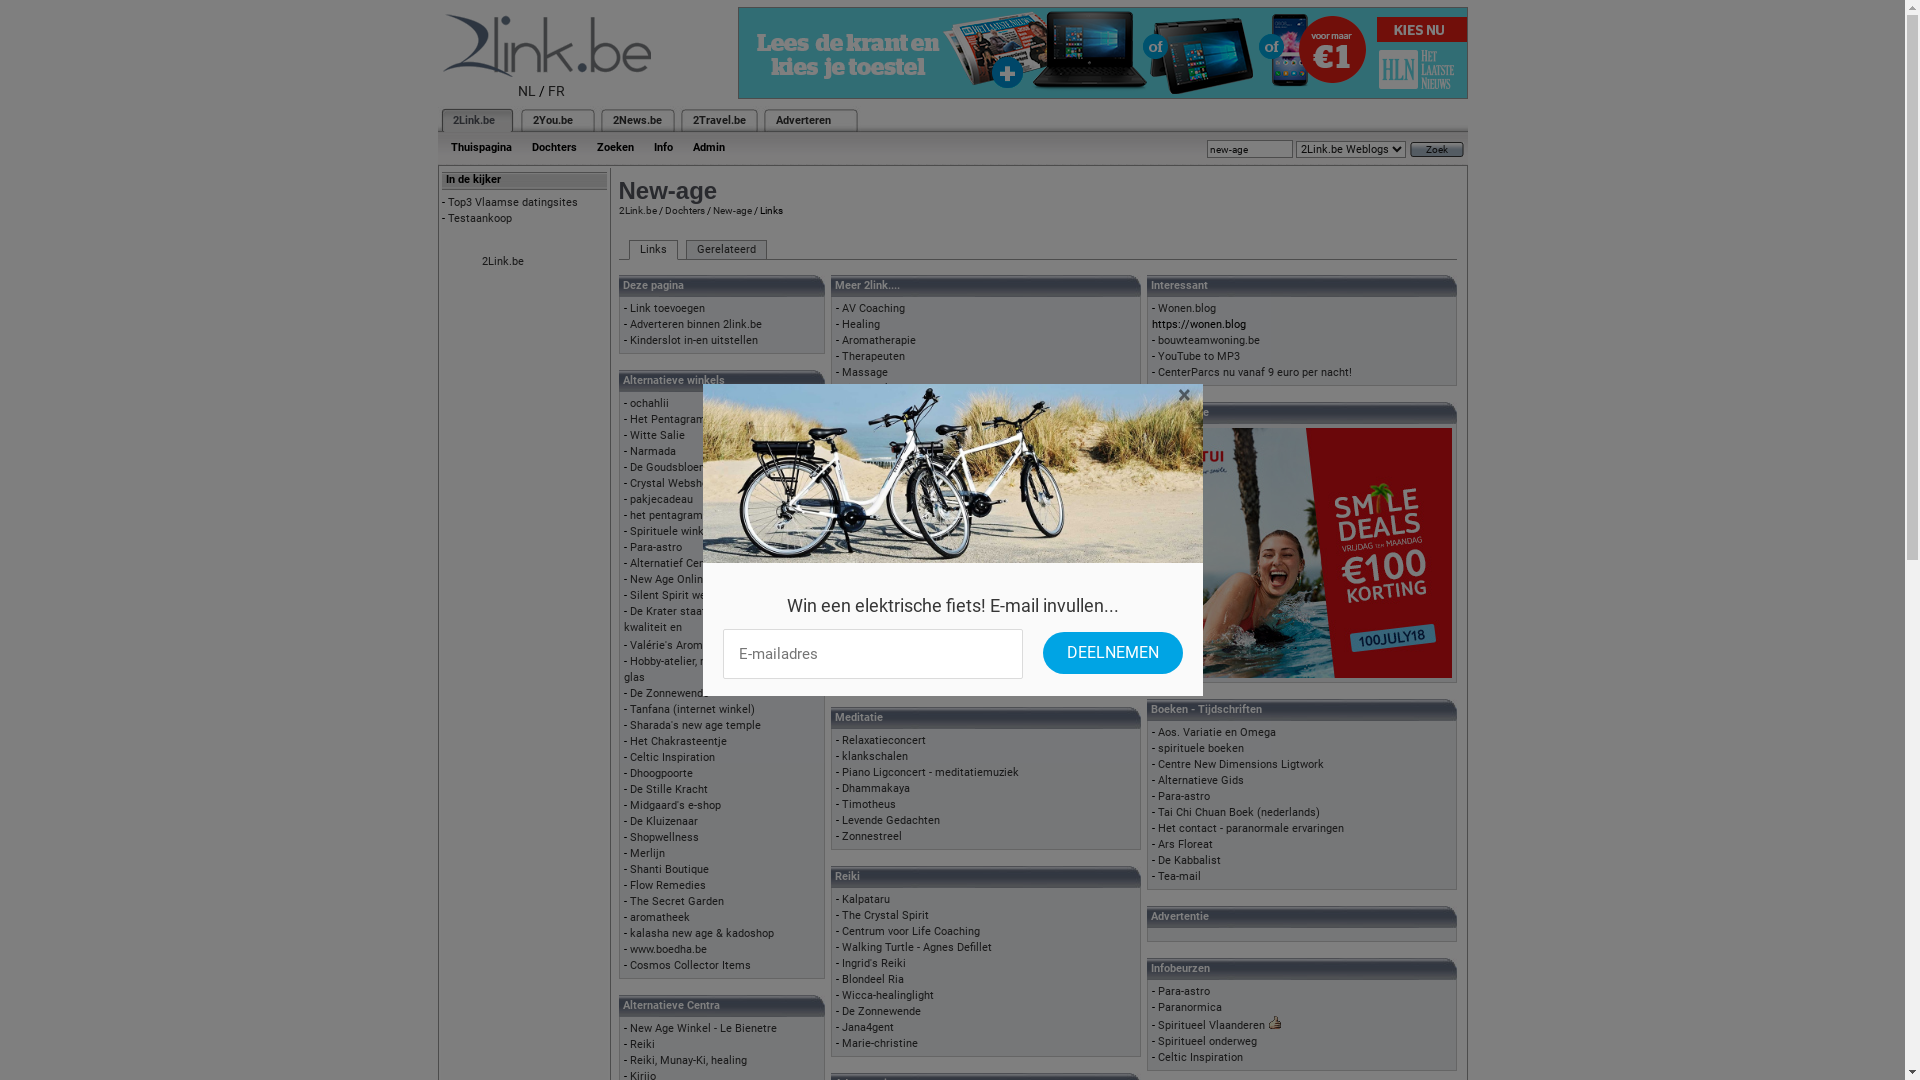  I want to click on Spirituele winkel, so click(672, 532).